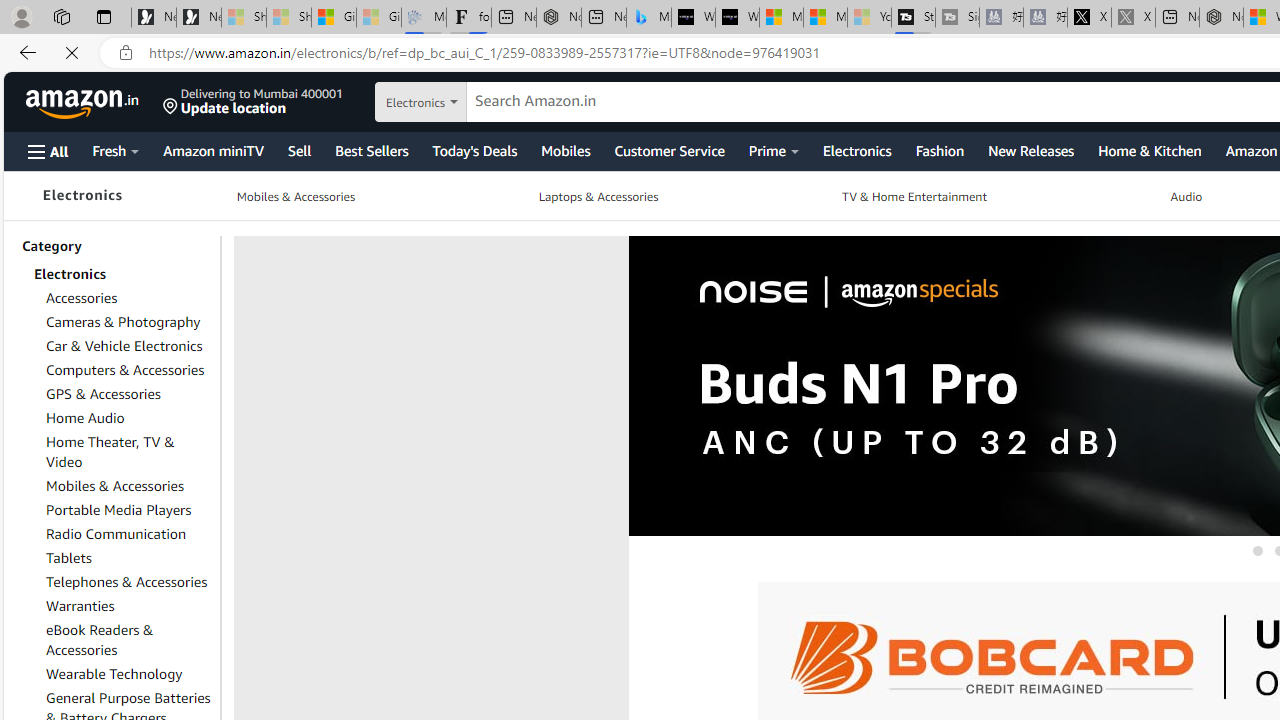 The image size is (1280, 720). I want to click on Electronics, so click(82, 196).